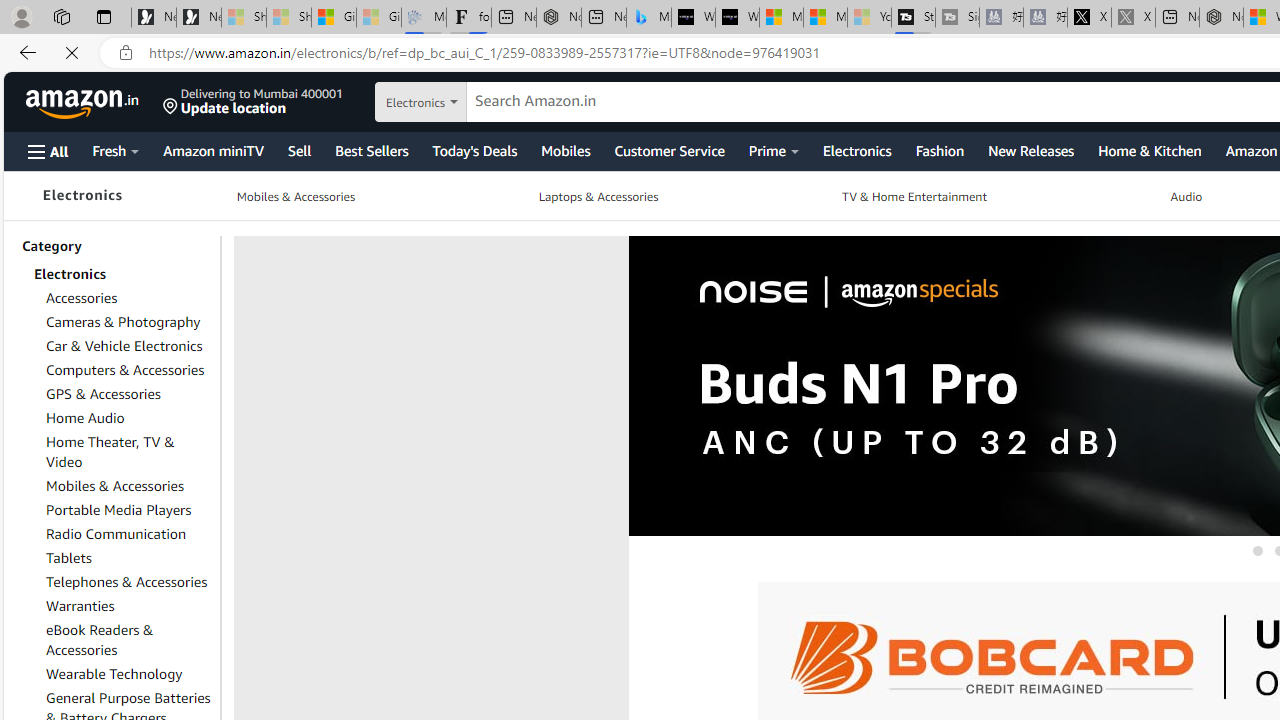 The image size is (1280, 720). I want to click on Electronics, so click(82, 196).